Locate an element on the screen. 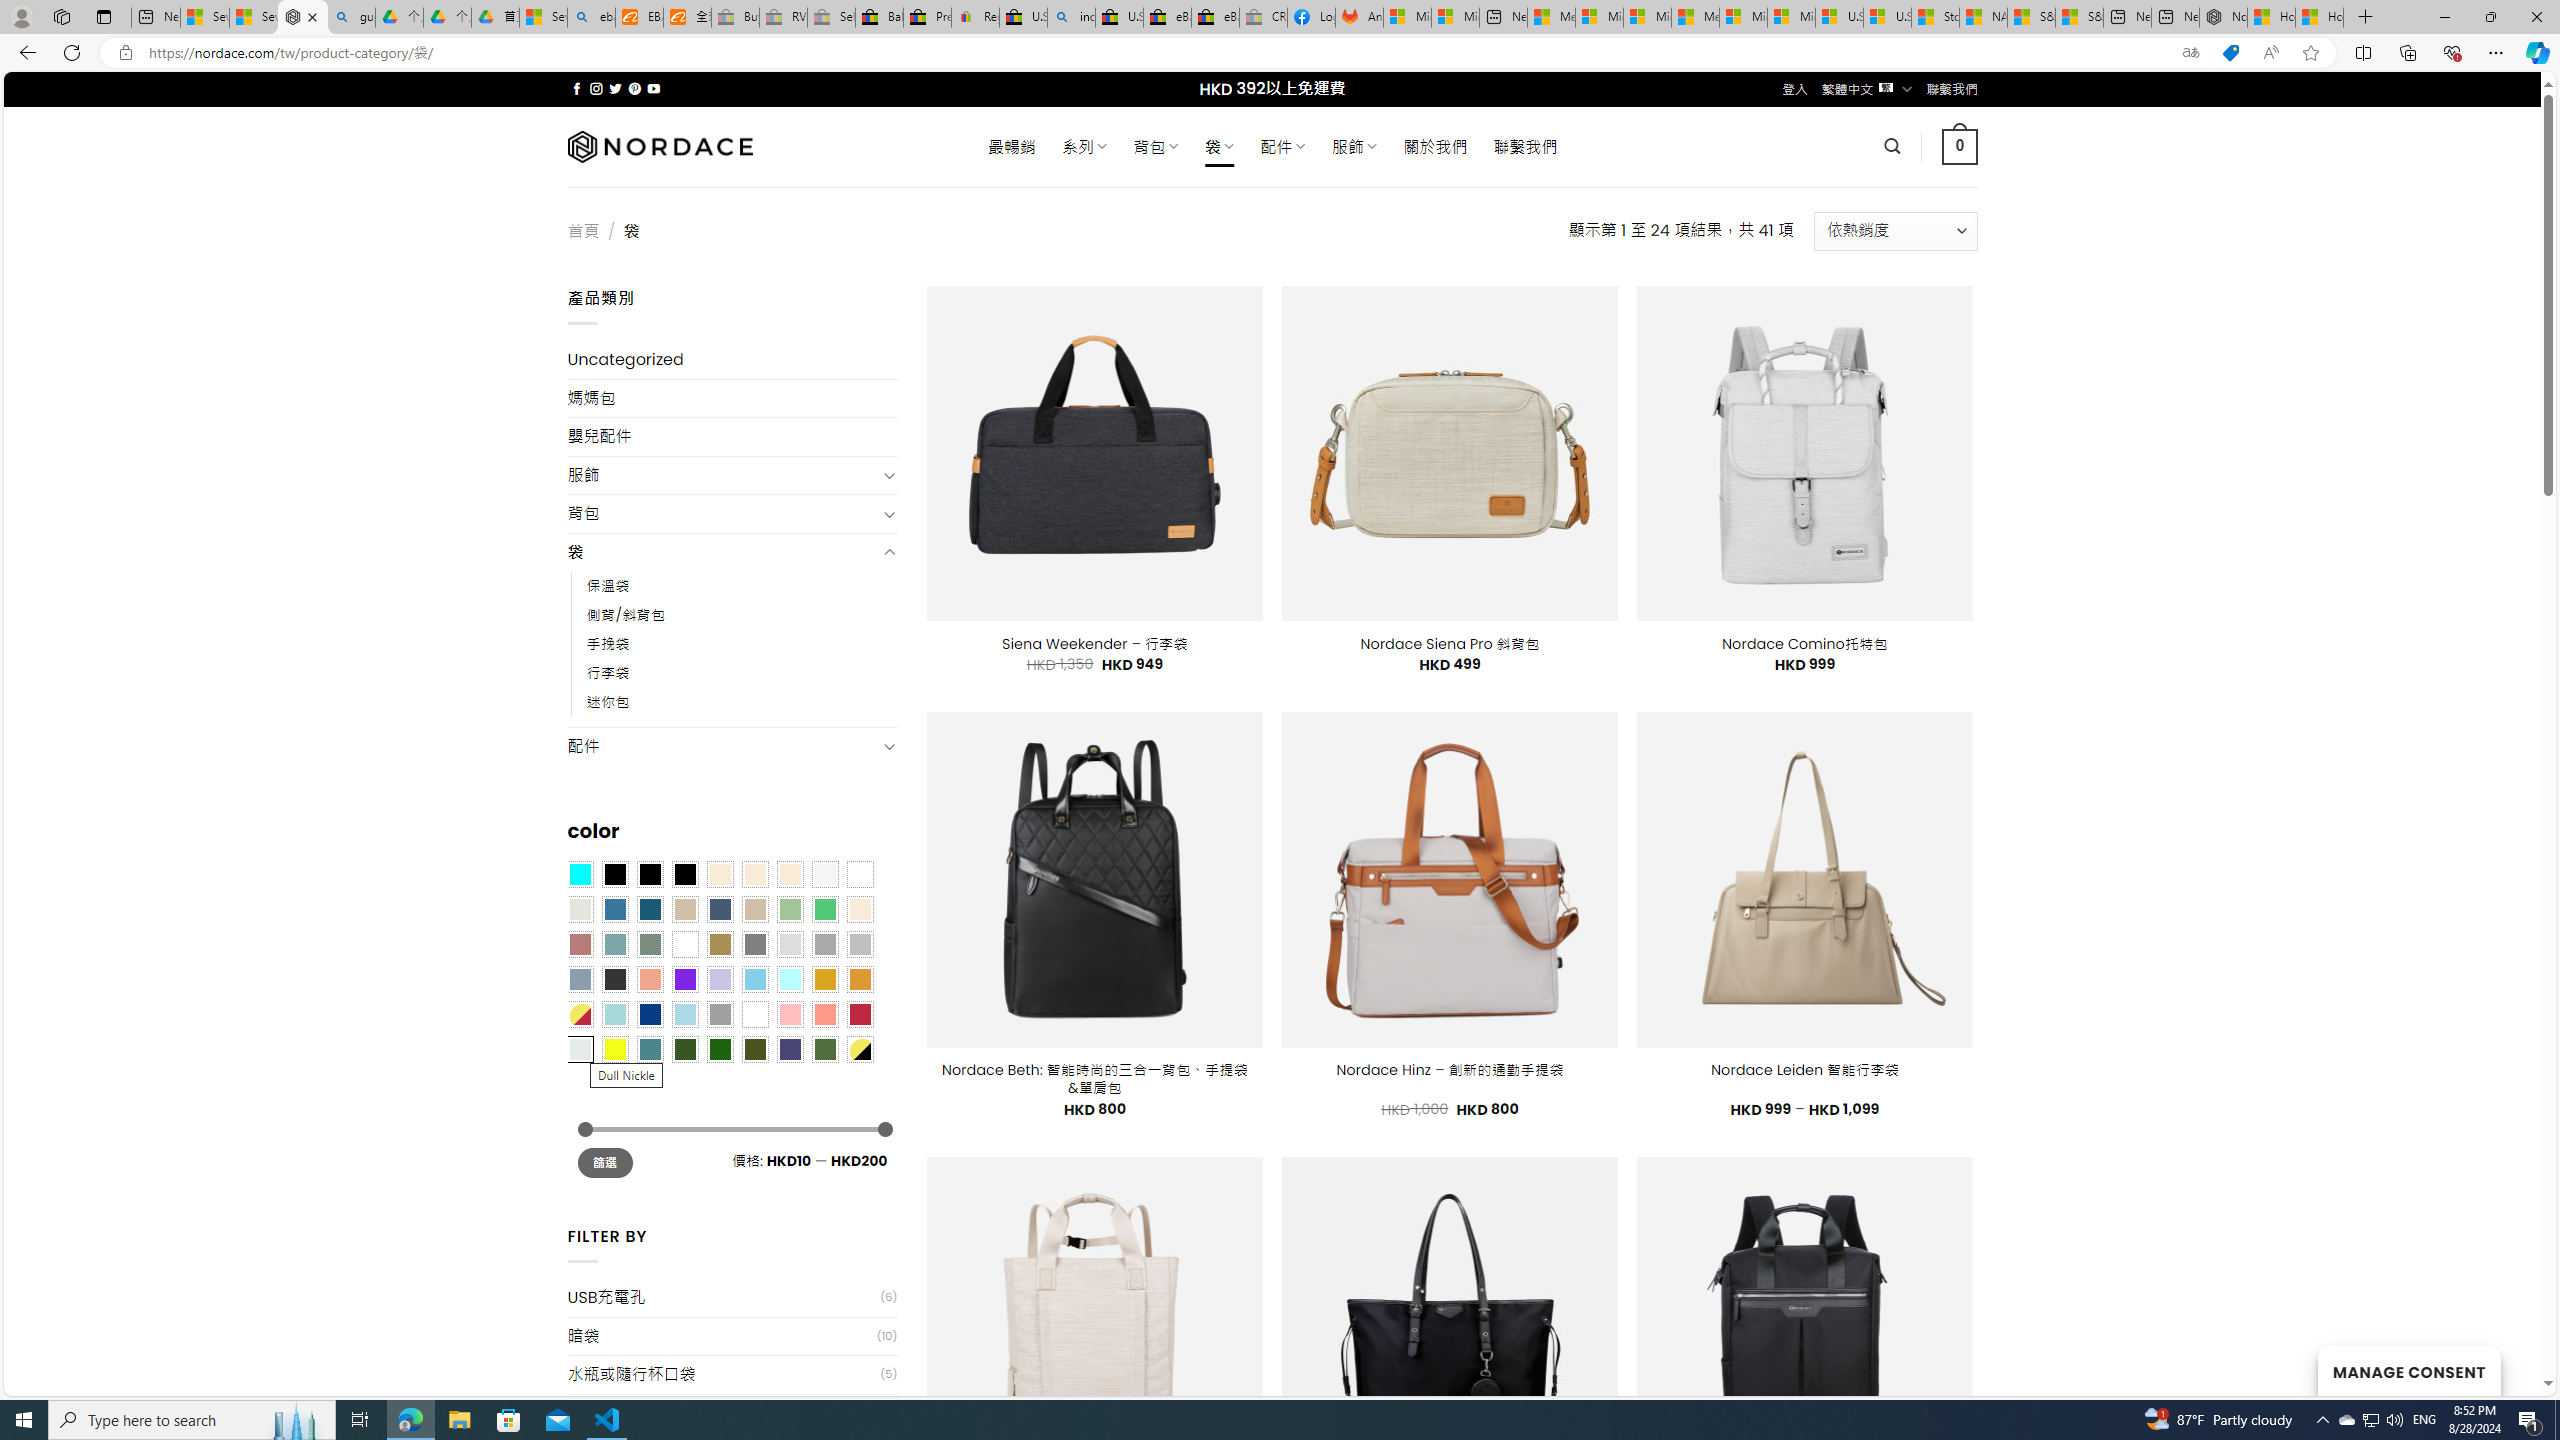 This screenshot has width=2560, height=1440. Log into Facebook is located at coordinates (1312, 17).